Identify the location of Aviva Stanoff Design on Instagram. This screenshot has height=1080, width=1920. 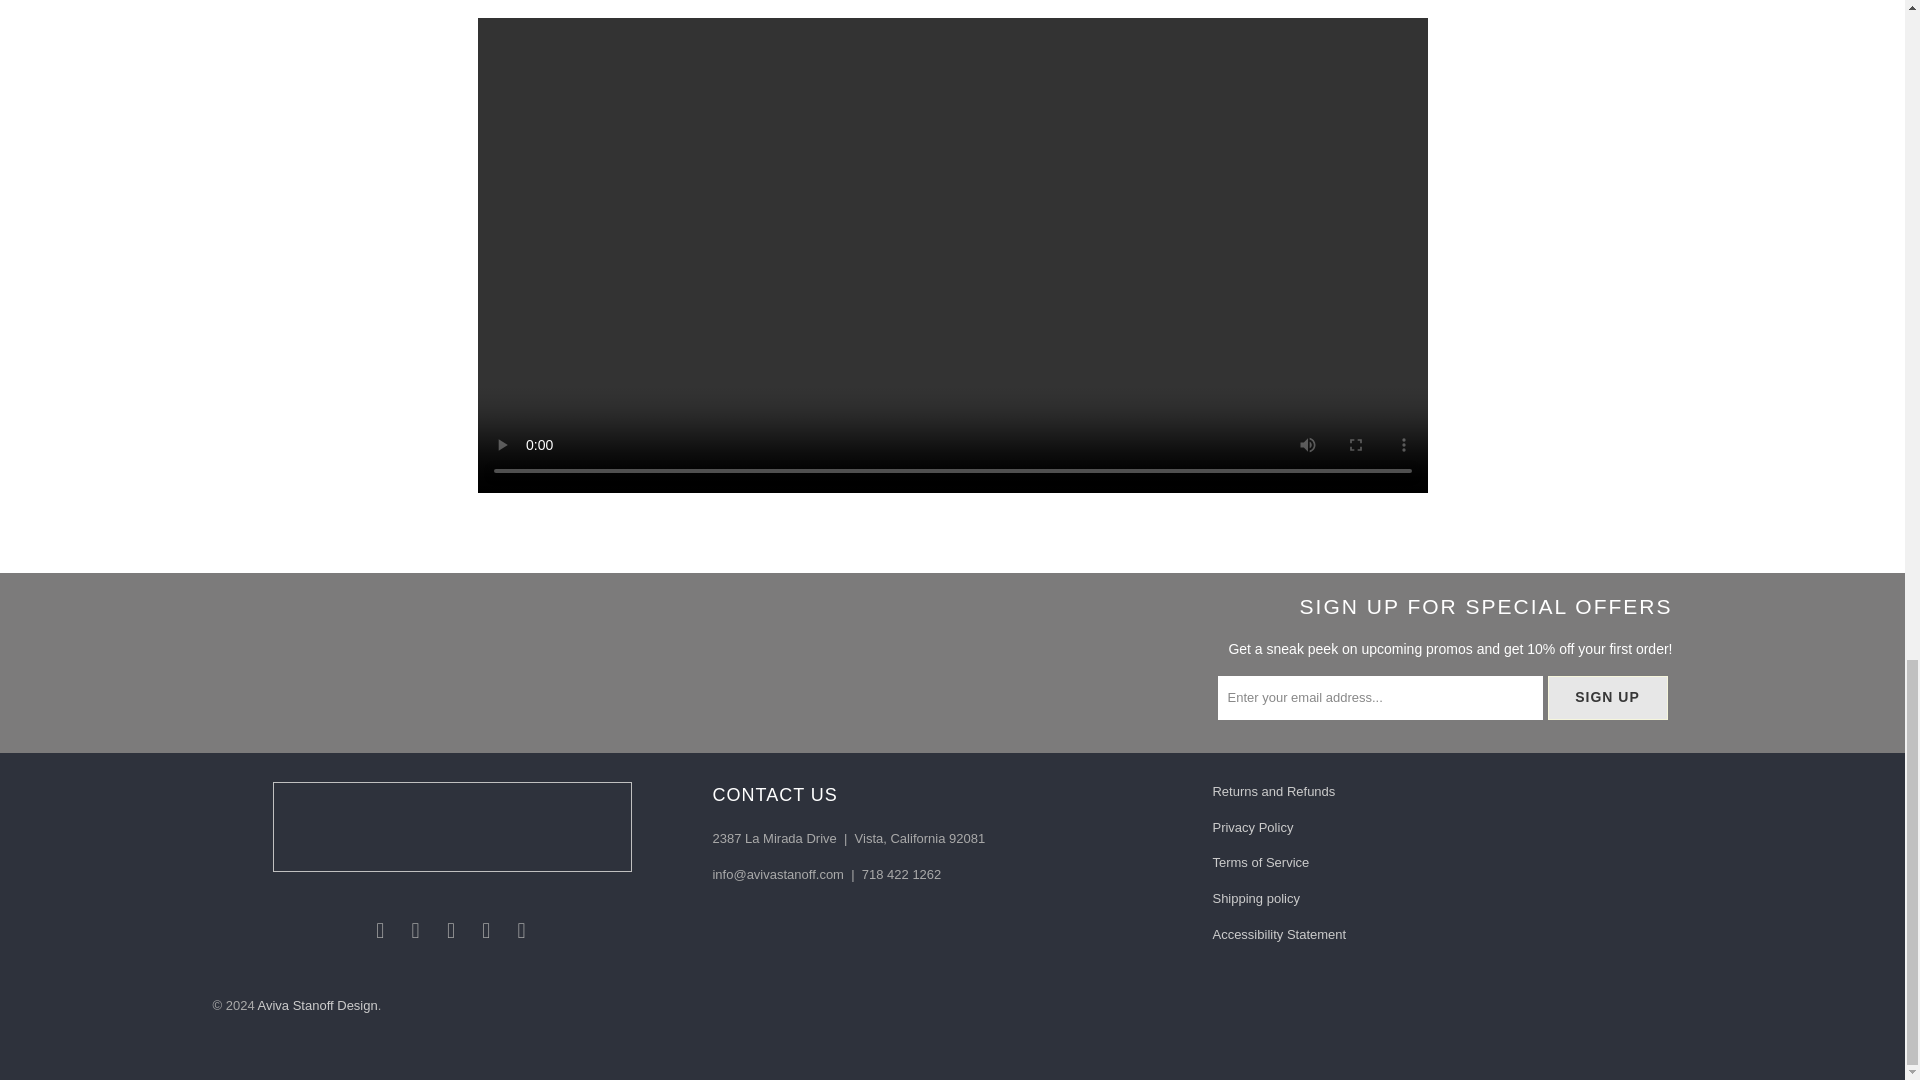
(486, 930).